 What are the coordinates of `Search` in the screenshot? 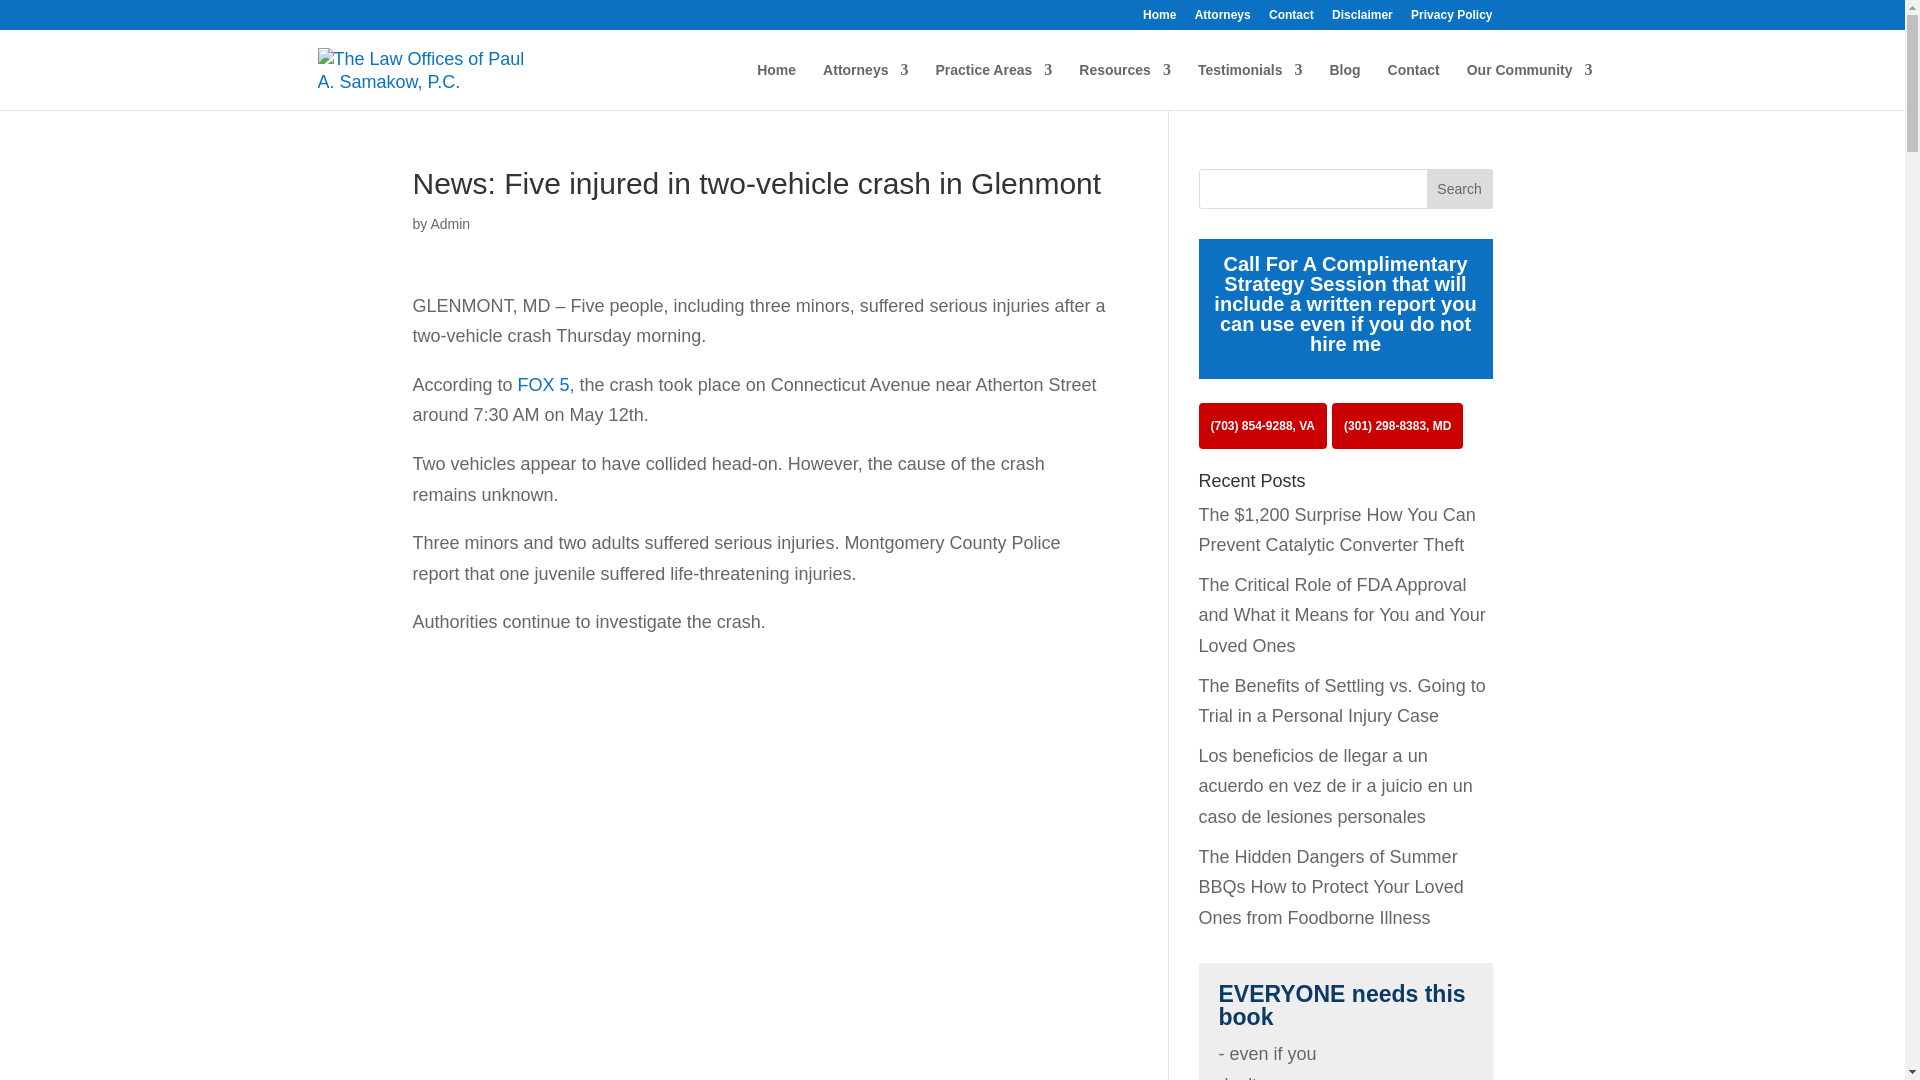 It's located at (1460, 188).